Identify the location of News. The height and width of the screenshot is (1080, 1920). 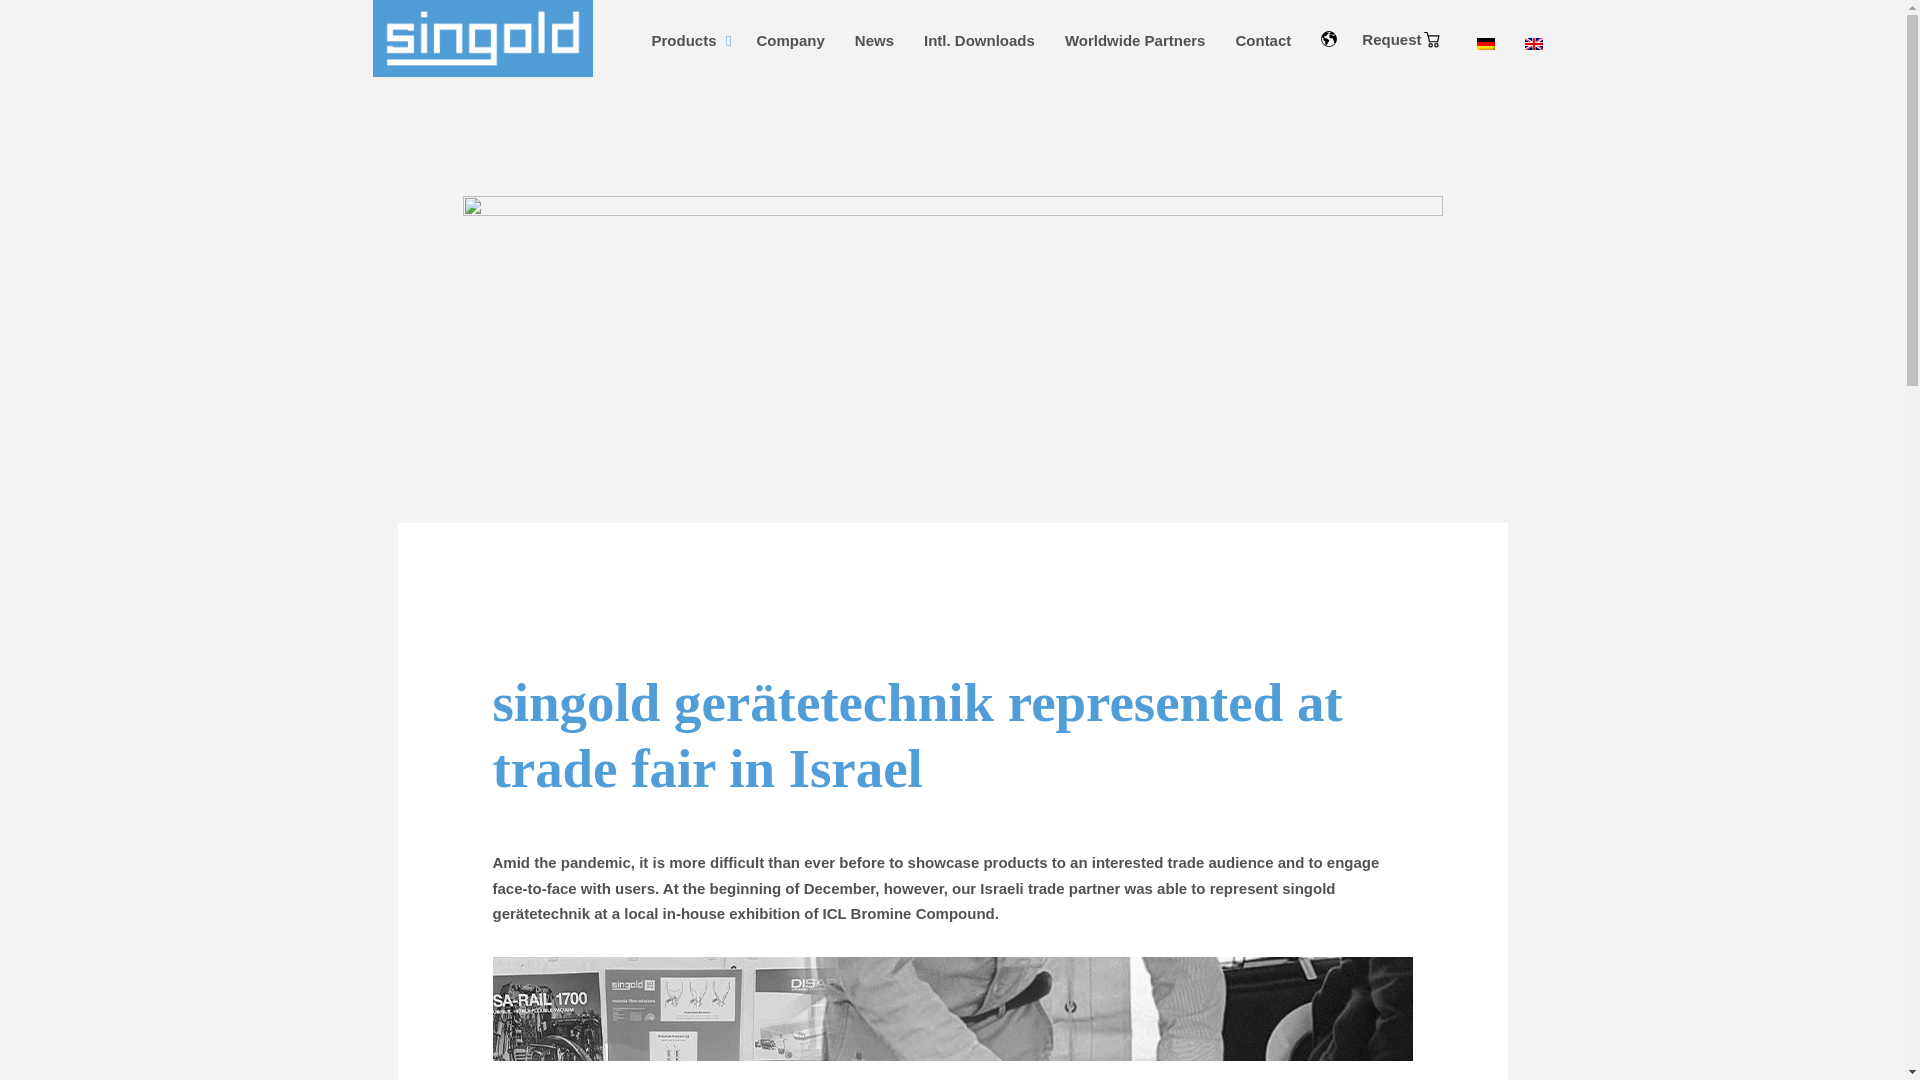
(874, 40).